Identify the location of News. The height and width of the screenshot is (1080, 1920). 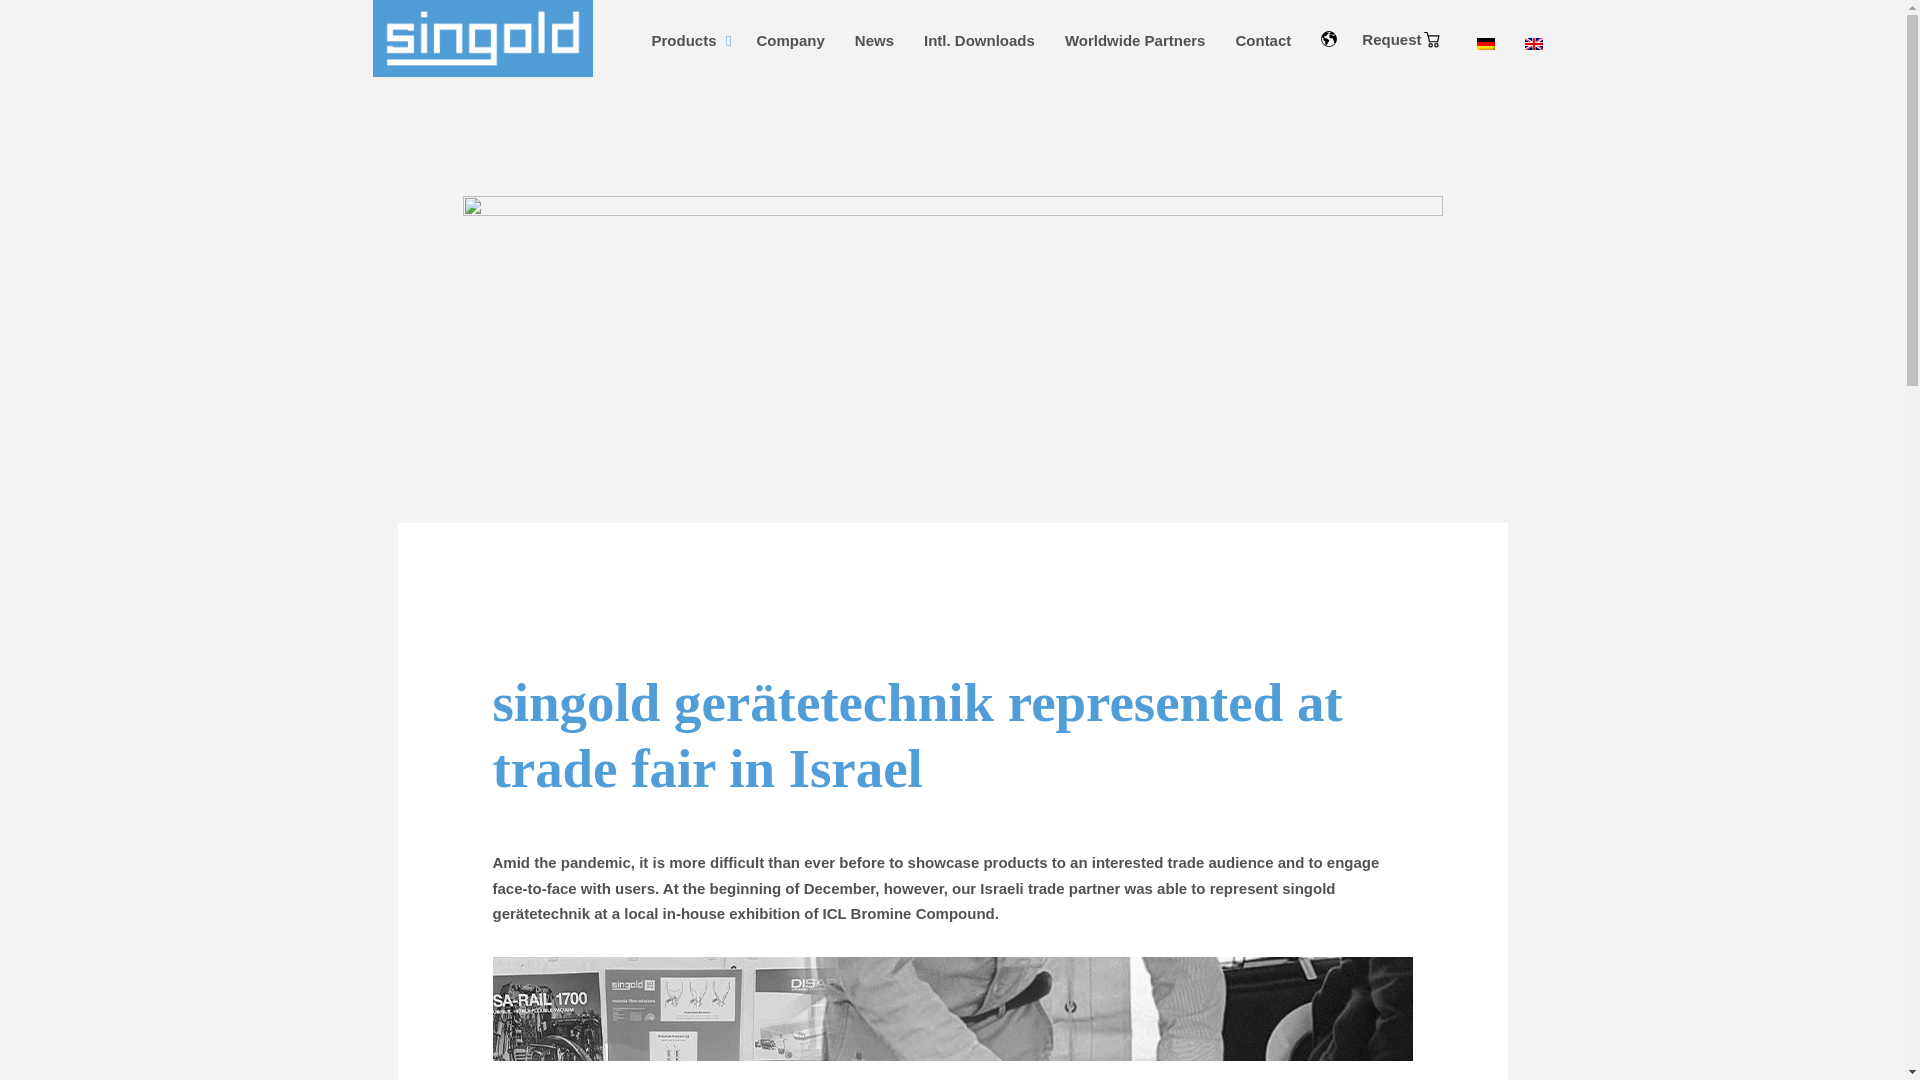
(874, 40).